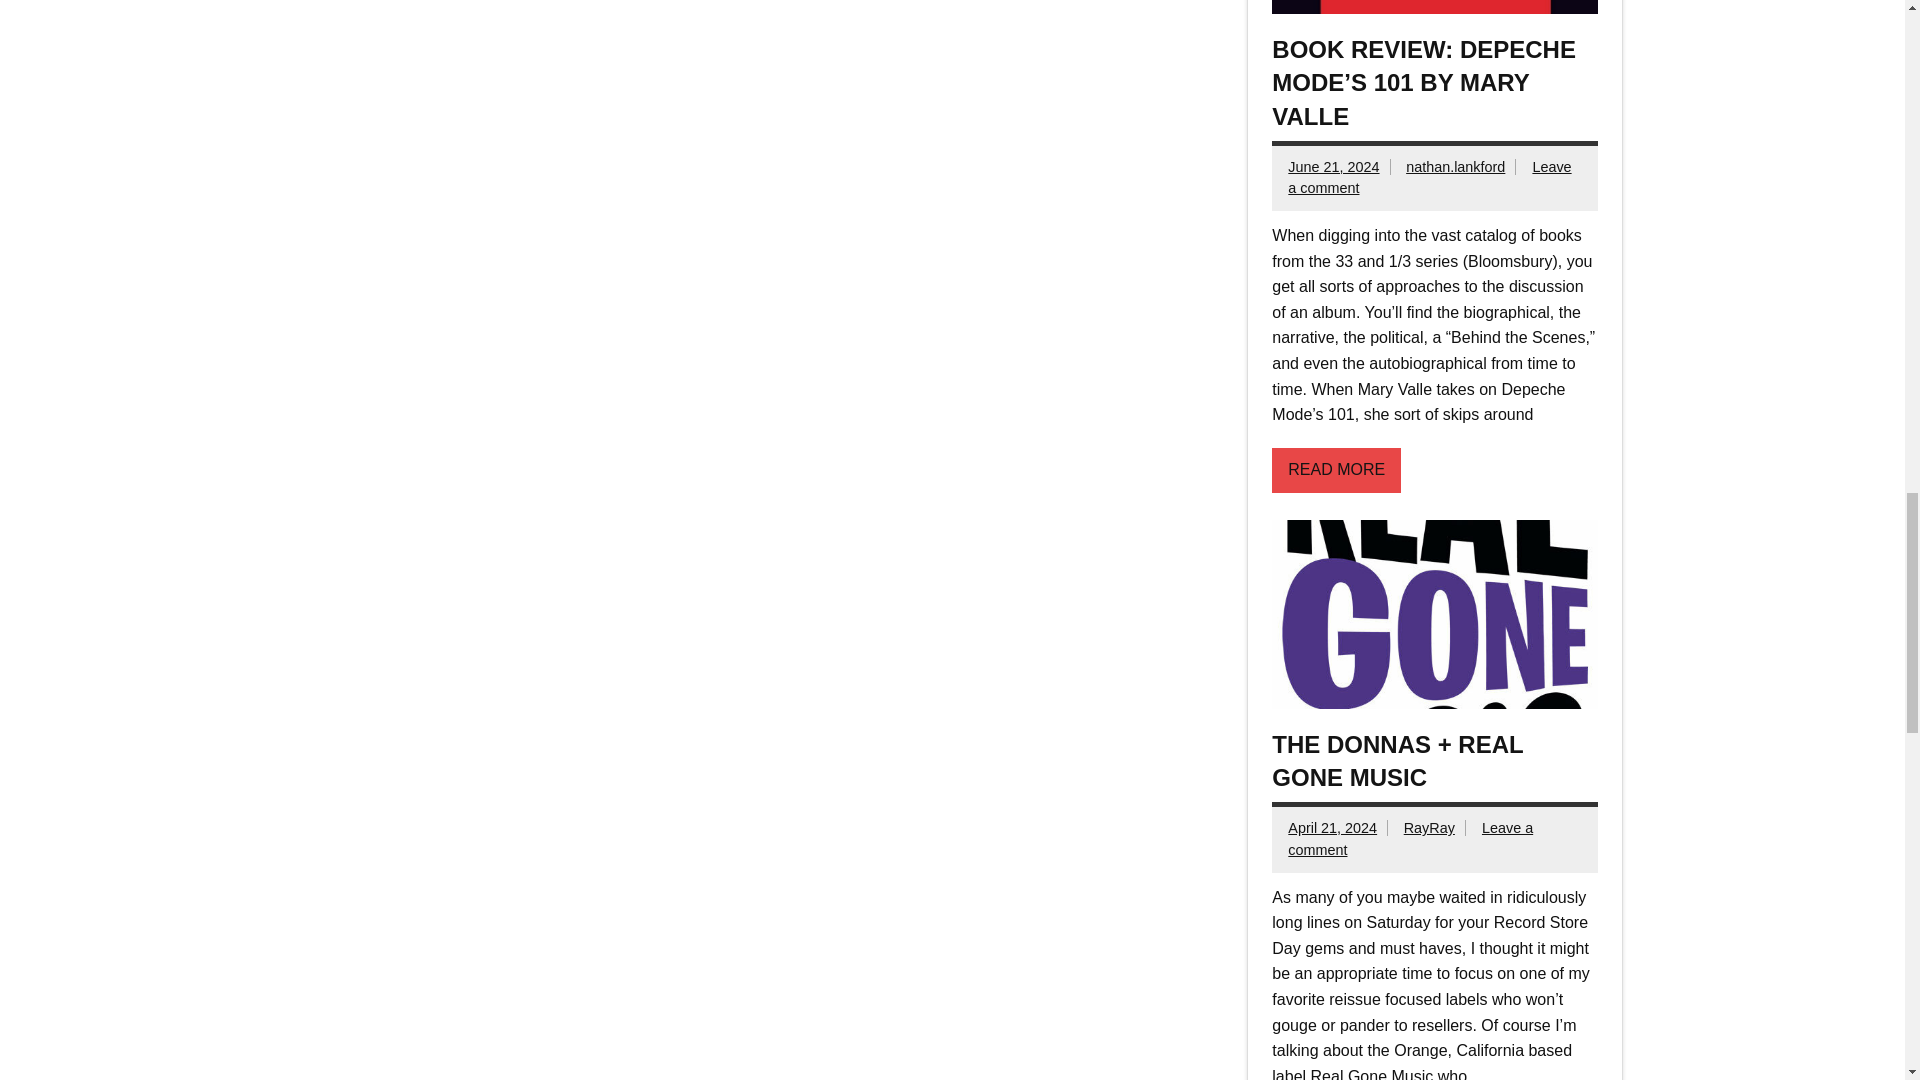  Describe the element at coordinates (1333, 166) in the screenshot. I see `11:06 am` at that location.